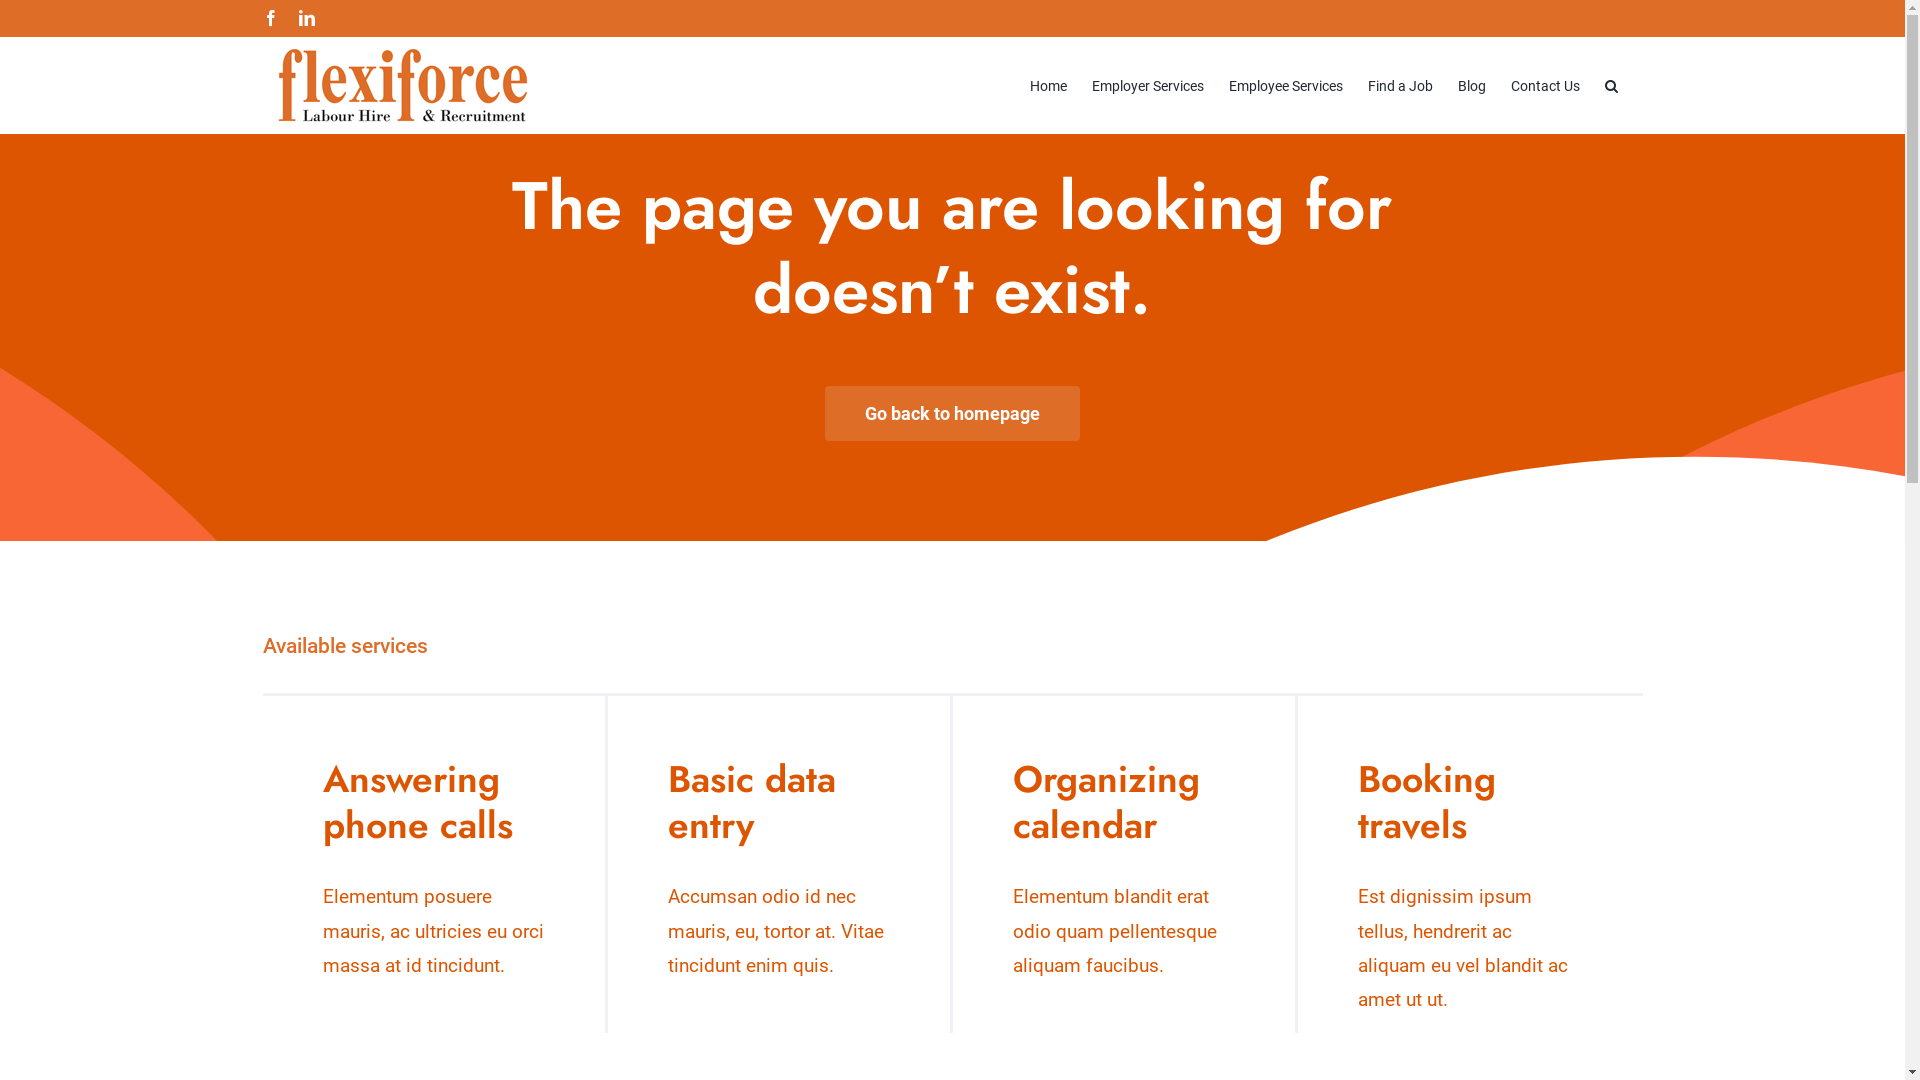 The width and height of the screenshot is (1920, 1080). What do you see at coordinates (306, 18) in the screenshot?
I see `LinkedIn` at bounding box center [306, 18].